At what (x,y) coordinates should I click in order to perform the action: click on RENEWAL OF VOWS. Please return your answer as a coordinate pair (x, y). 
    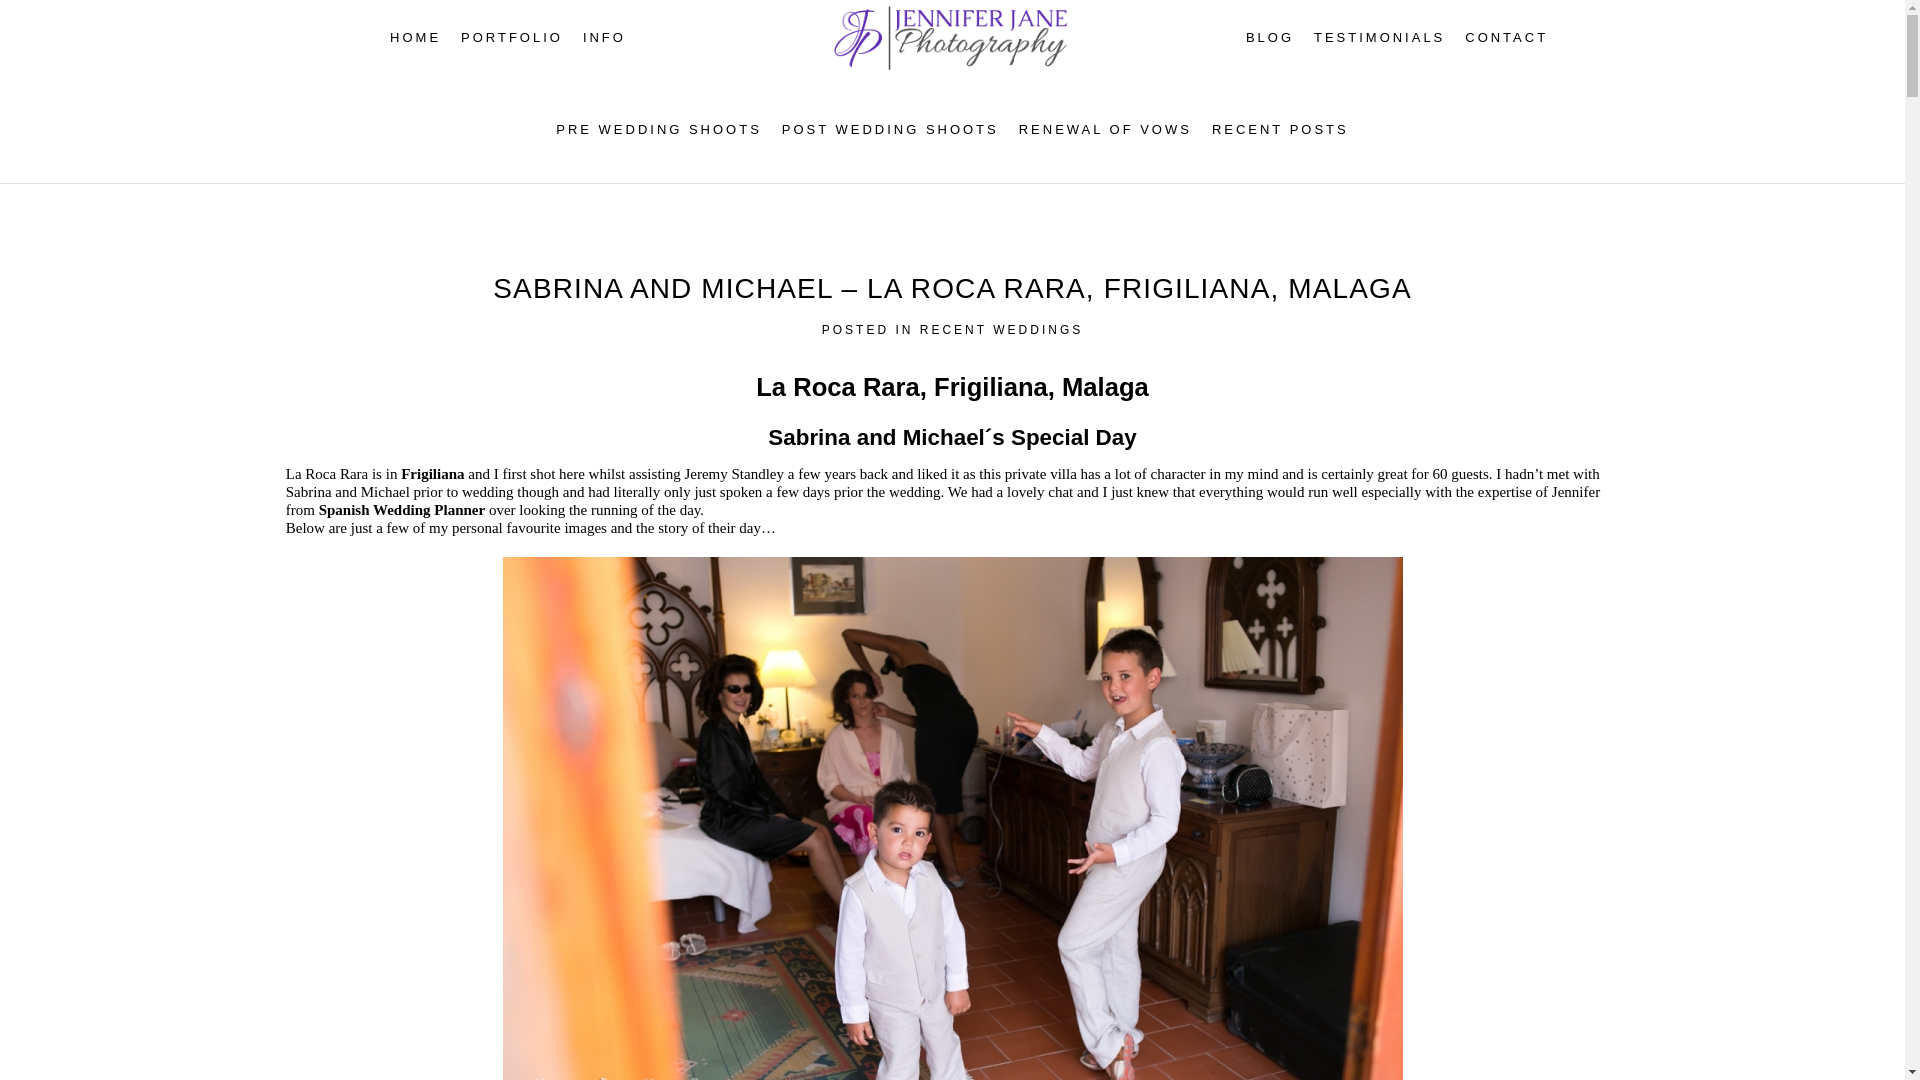
    Looking at the image, I should click on (1106, 130).